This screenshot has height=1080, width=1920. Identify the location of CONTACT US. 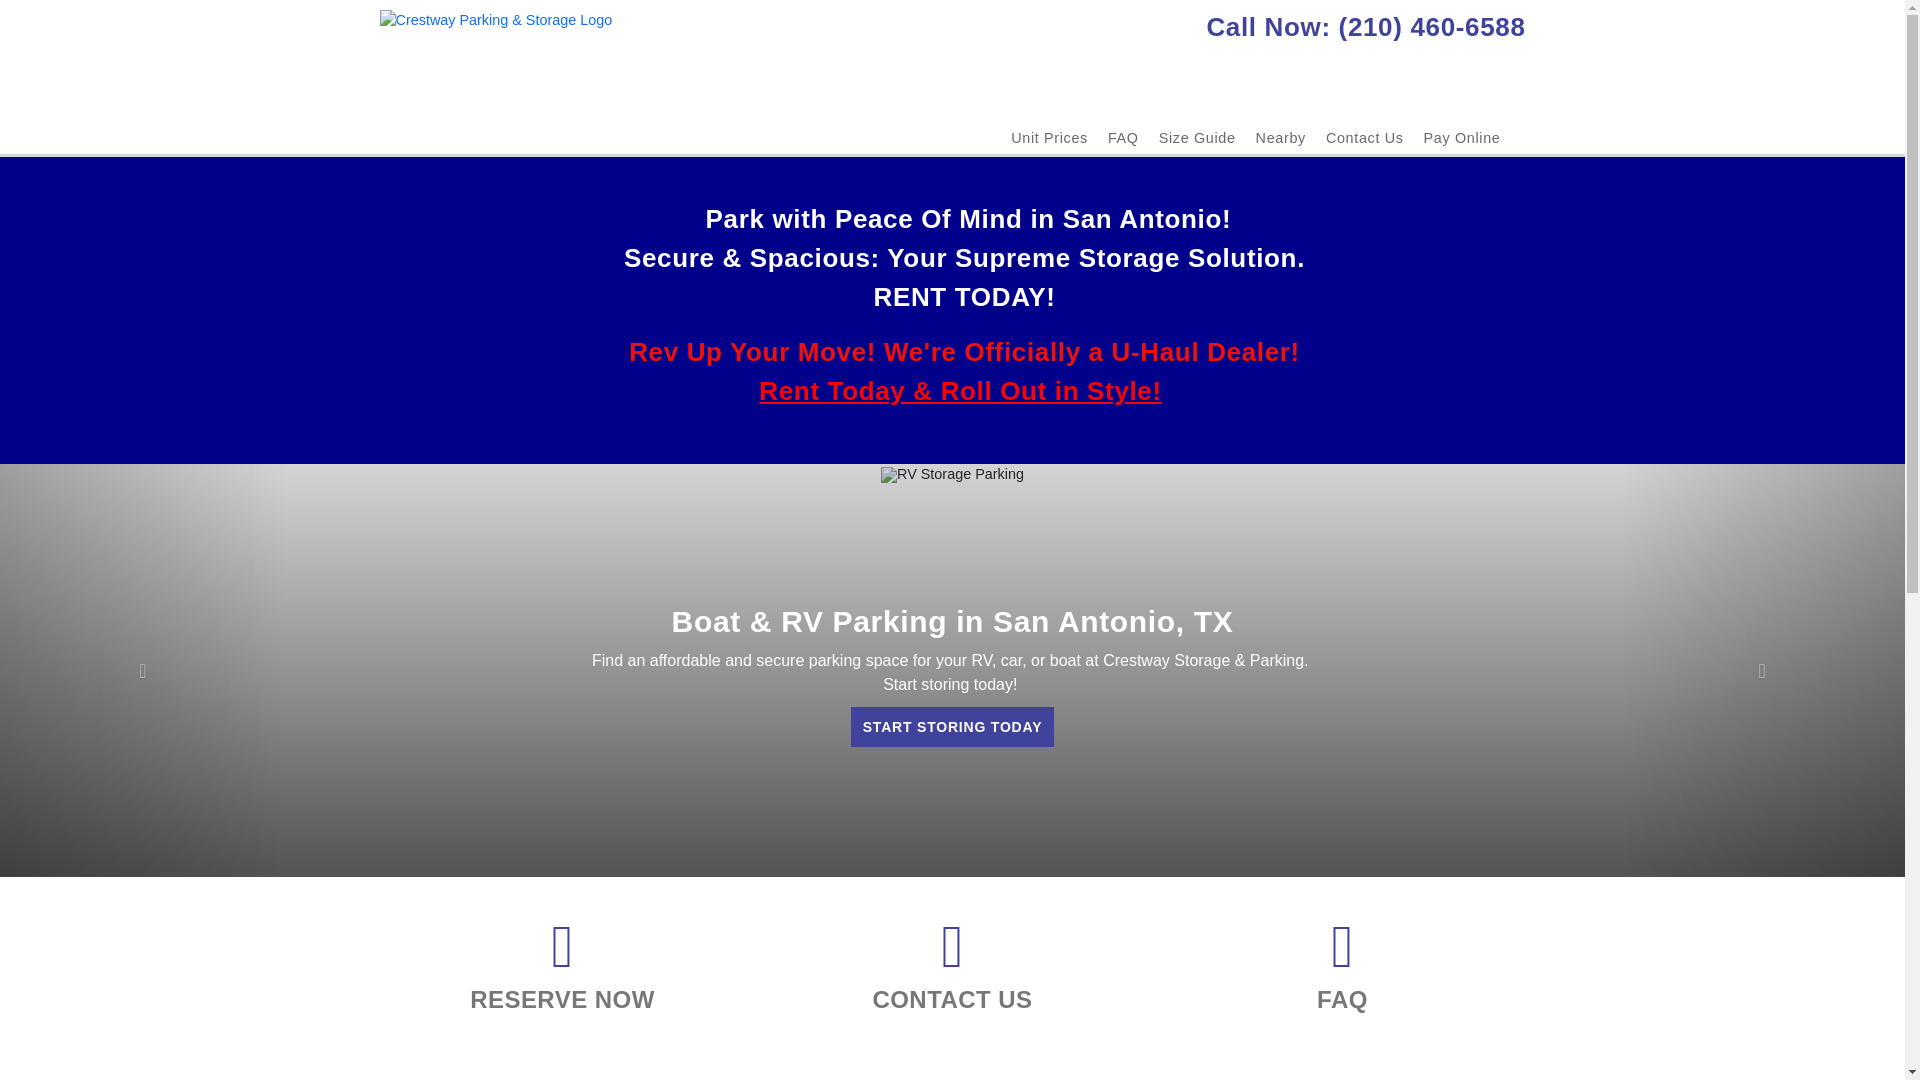
(952, 1002).